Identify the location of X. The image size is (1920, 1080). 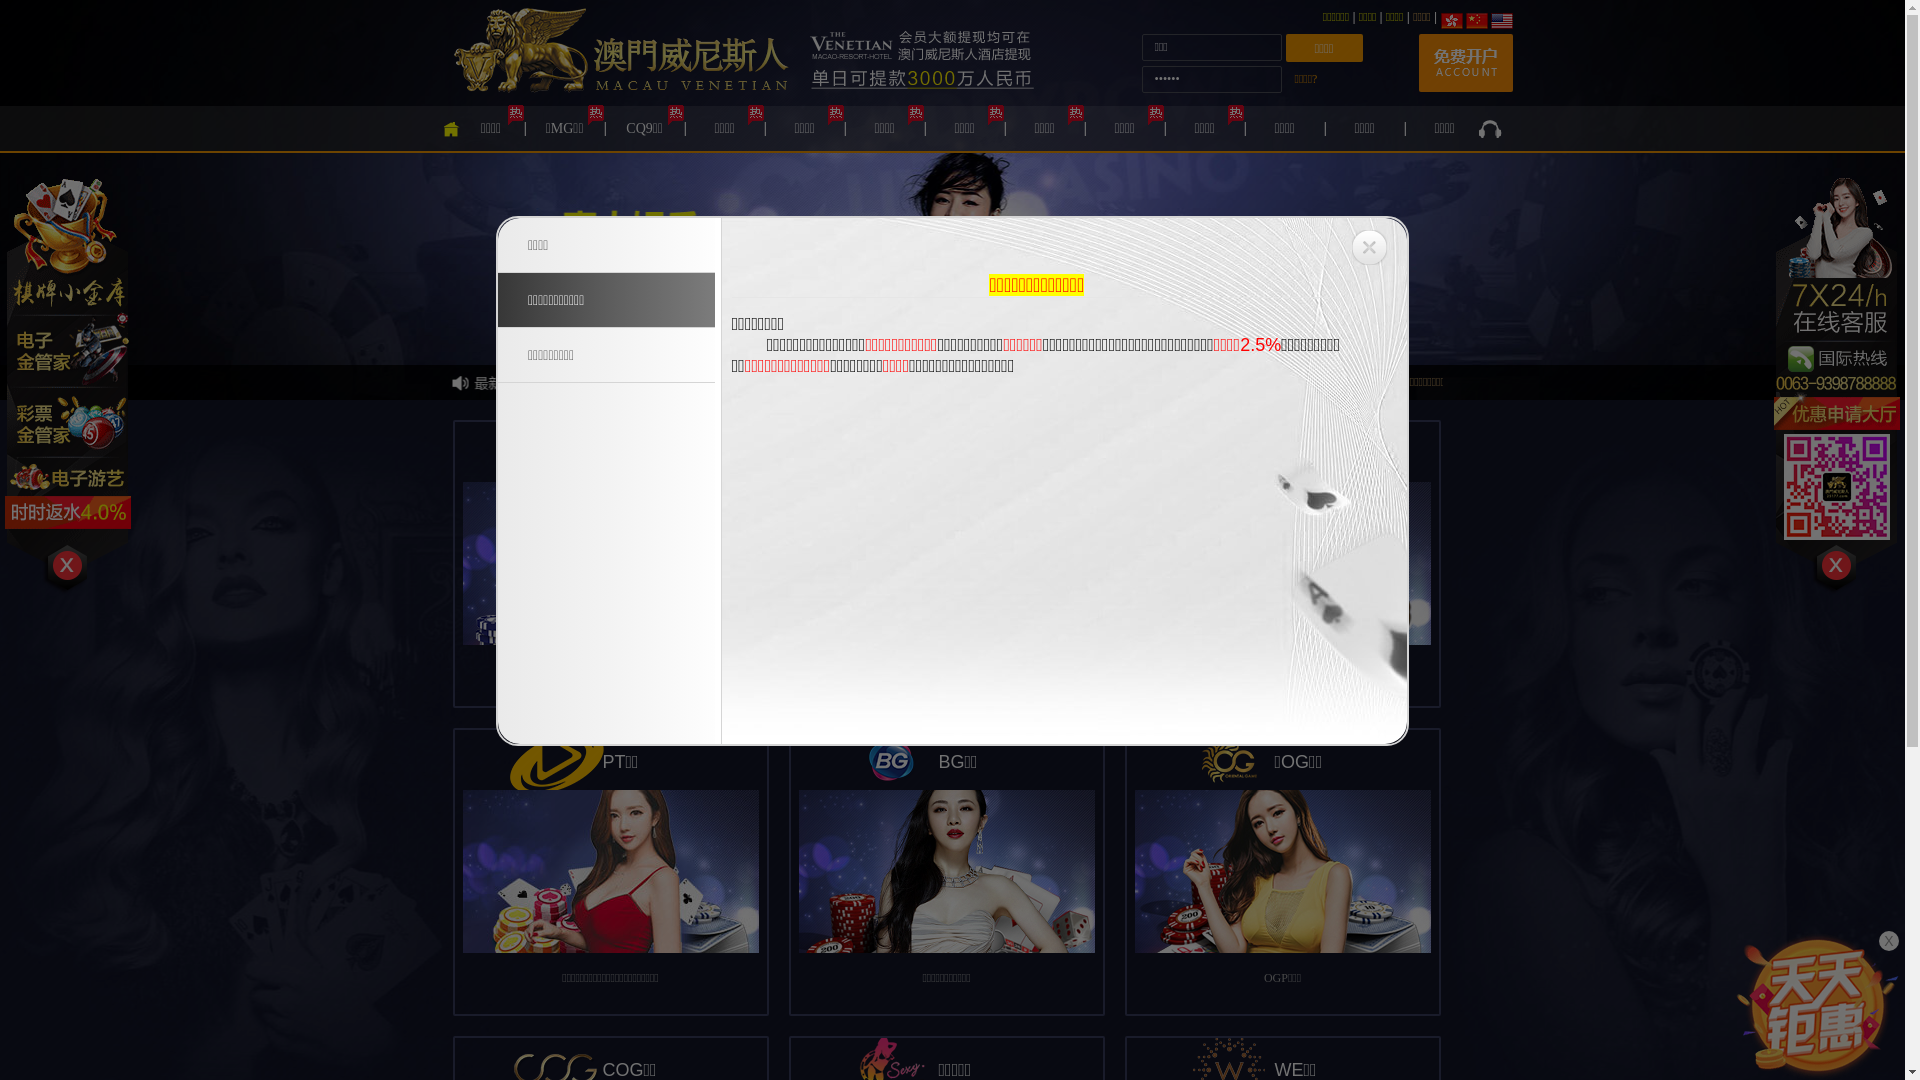
(1889, 941).